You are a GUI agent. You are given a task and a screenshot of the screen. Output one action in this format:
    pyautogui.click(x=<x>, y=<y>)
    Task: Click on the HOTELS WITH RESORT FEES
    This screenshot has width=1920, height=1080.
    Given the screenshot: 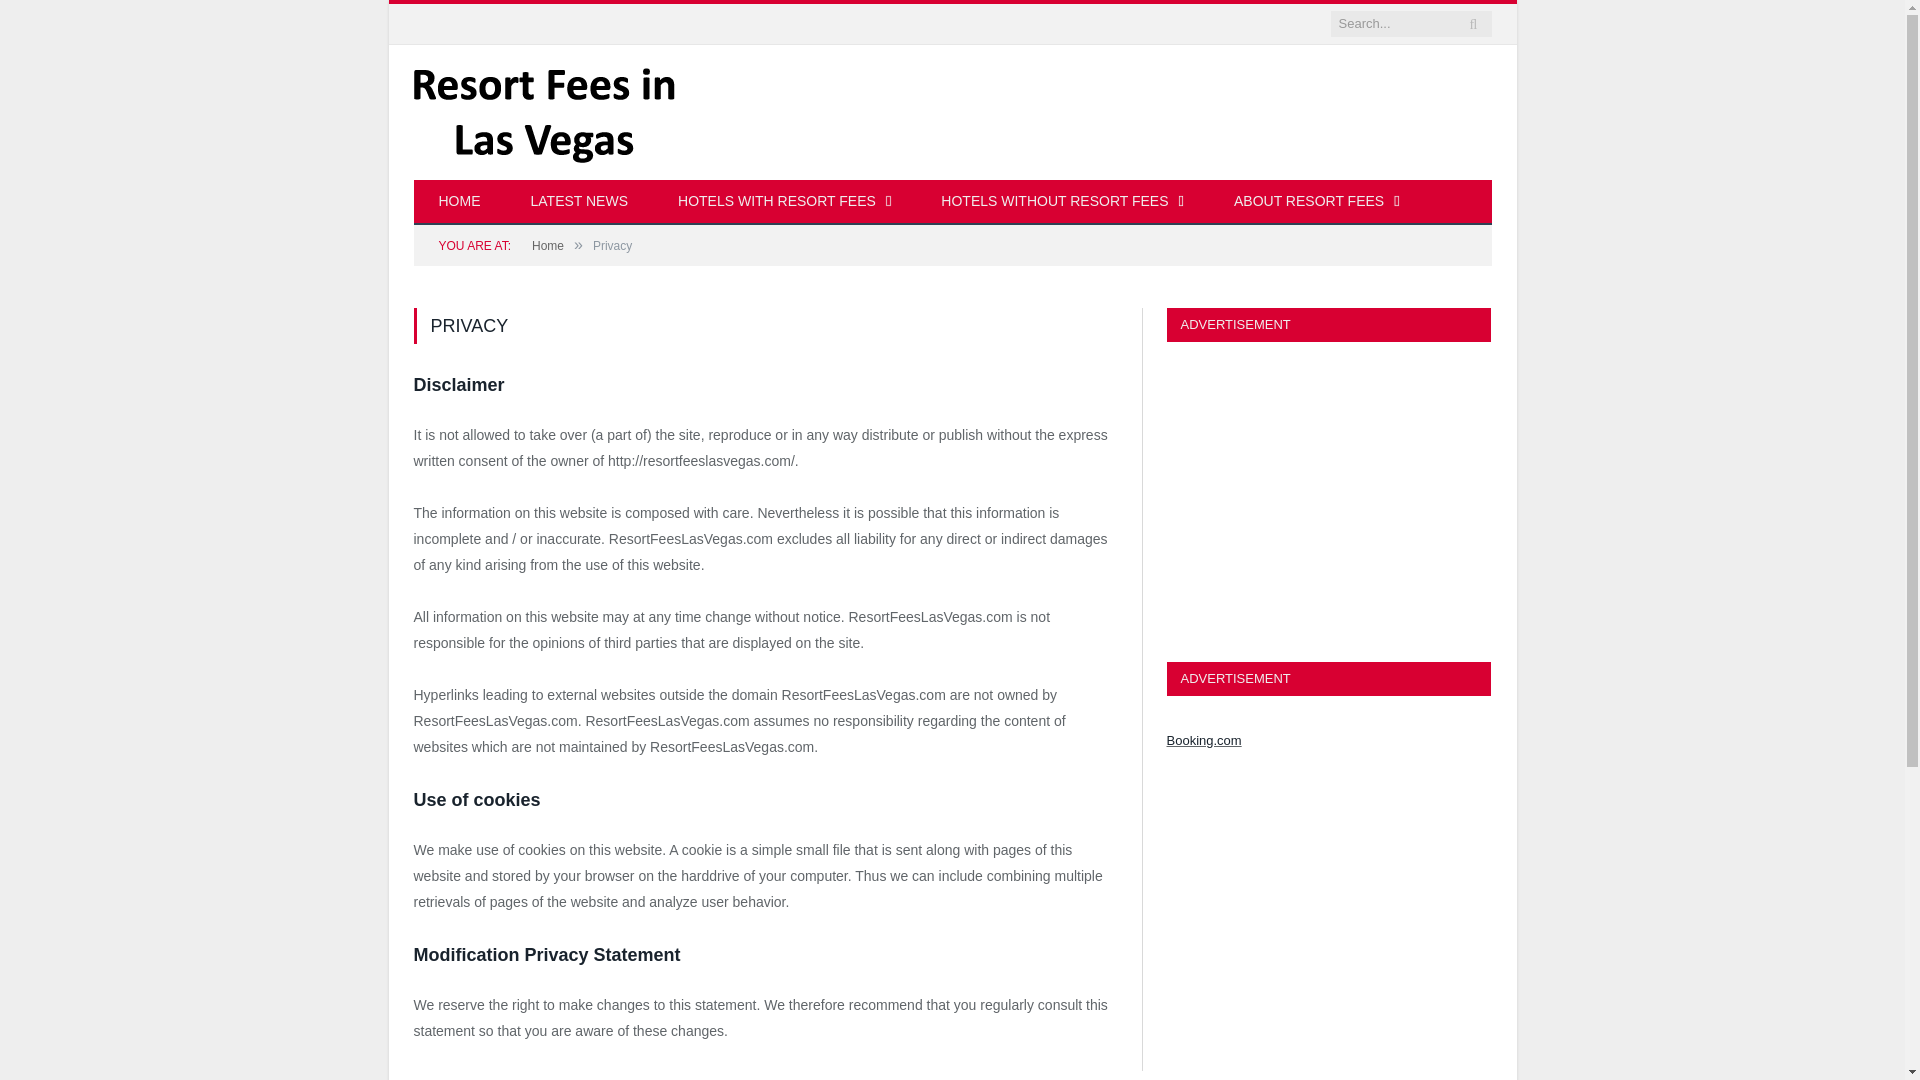 What is the action you would take?
    pyautogui.click(x=784, y=202)
    